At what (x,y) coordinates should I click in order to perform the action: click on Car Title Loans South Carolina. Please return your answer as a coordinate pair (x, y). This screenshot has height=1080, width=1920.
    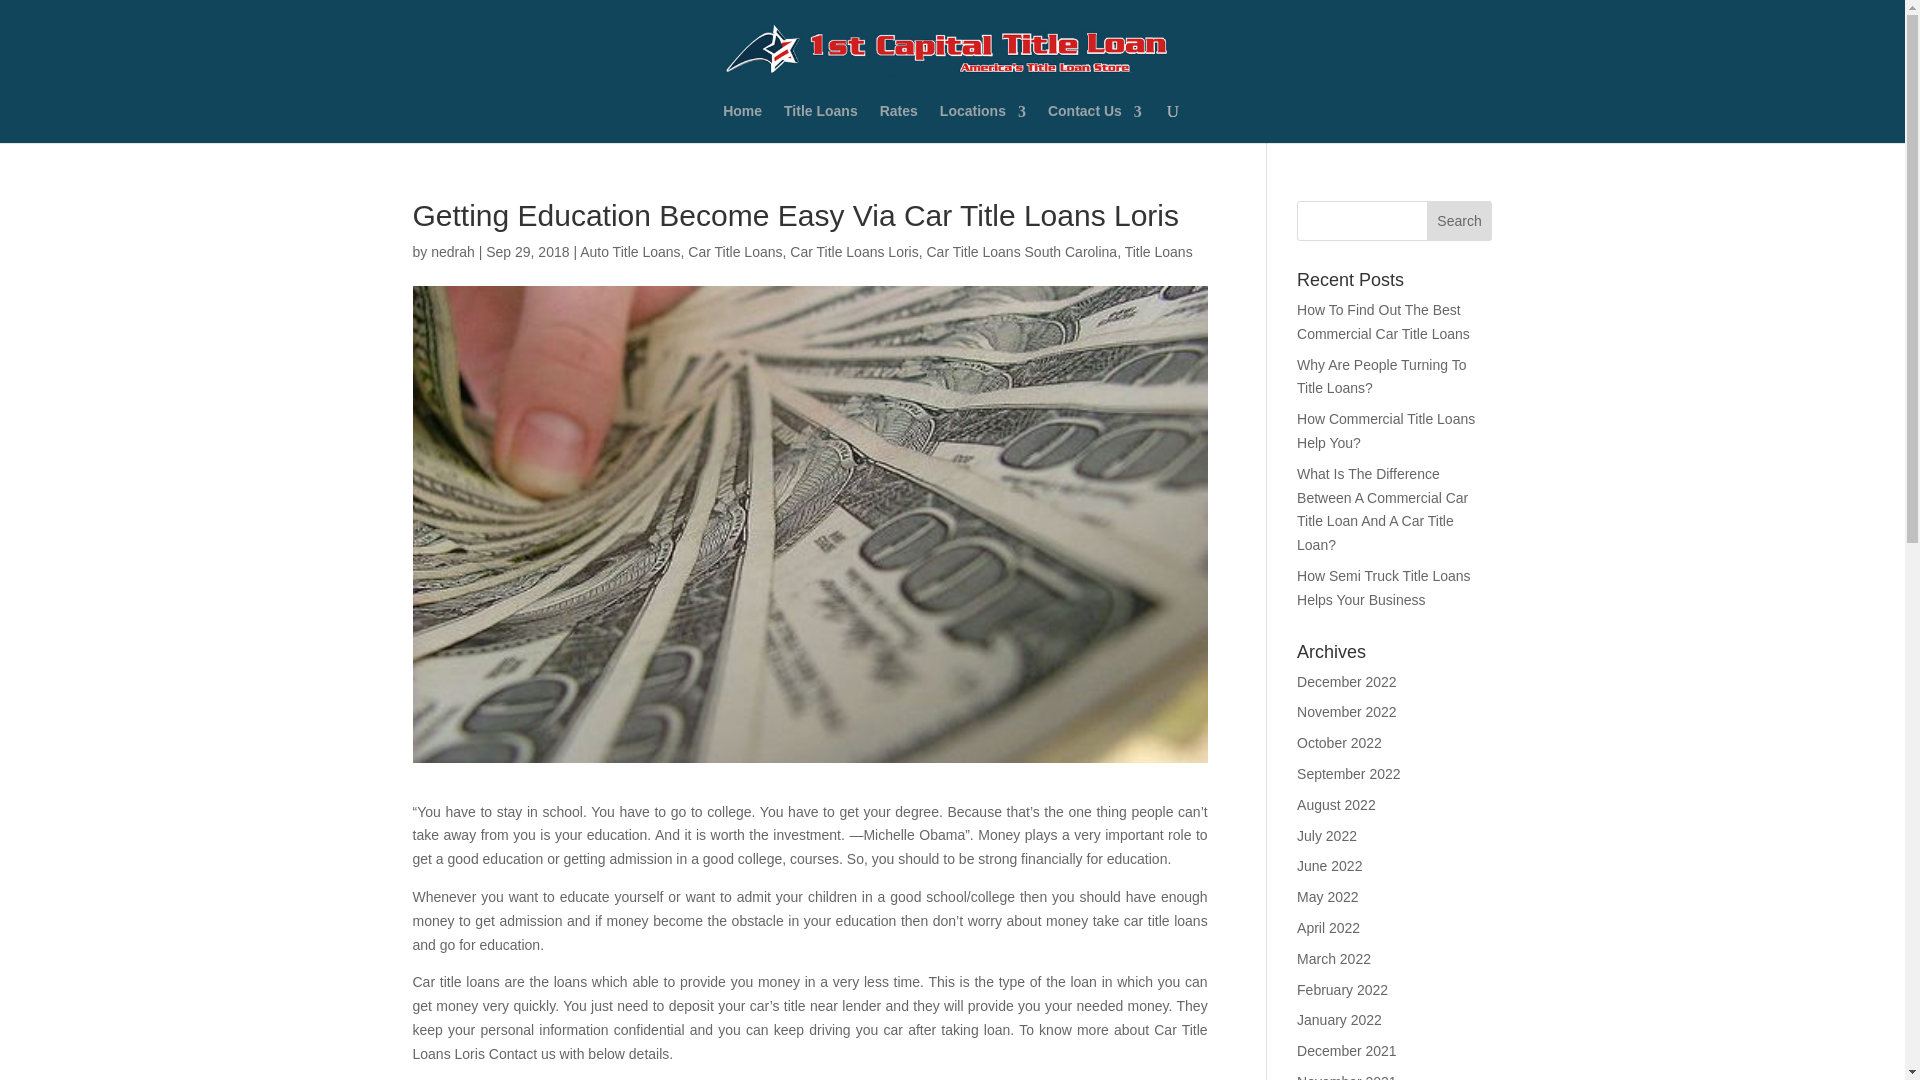
    Looking at the image, I should click on (1021, 252).